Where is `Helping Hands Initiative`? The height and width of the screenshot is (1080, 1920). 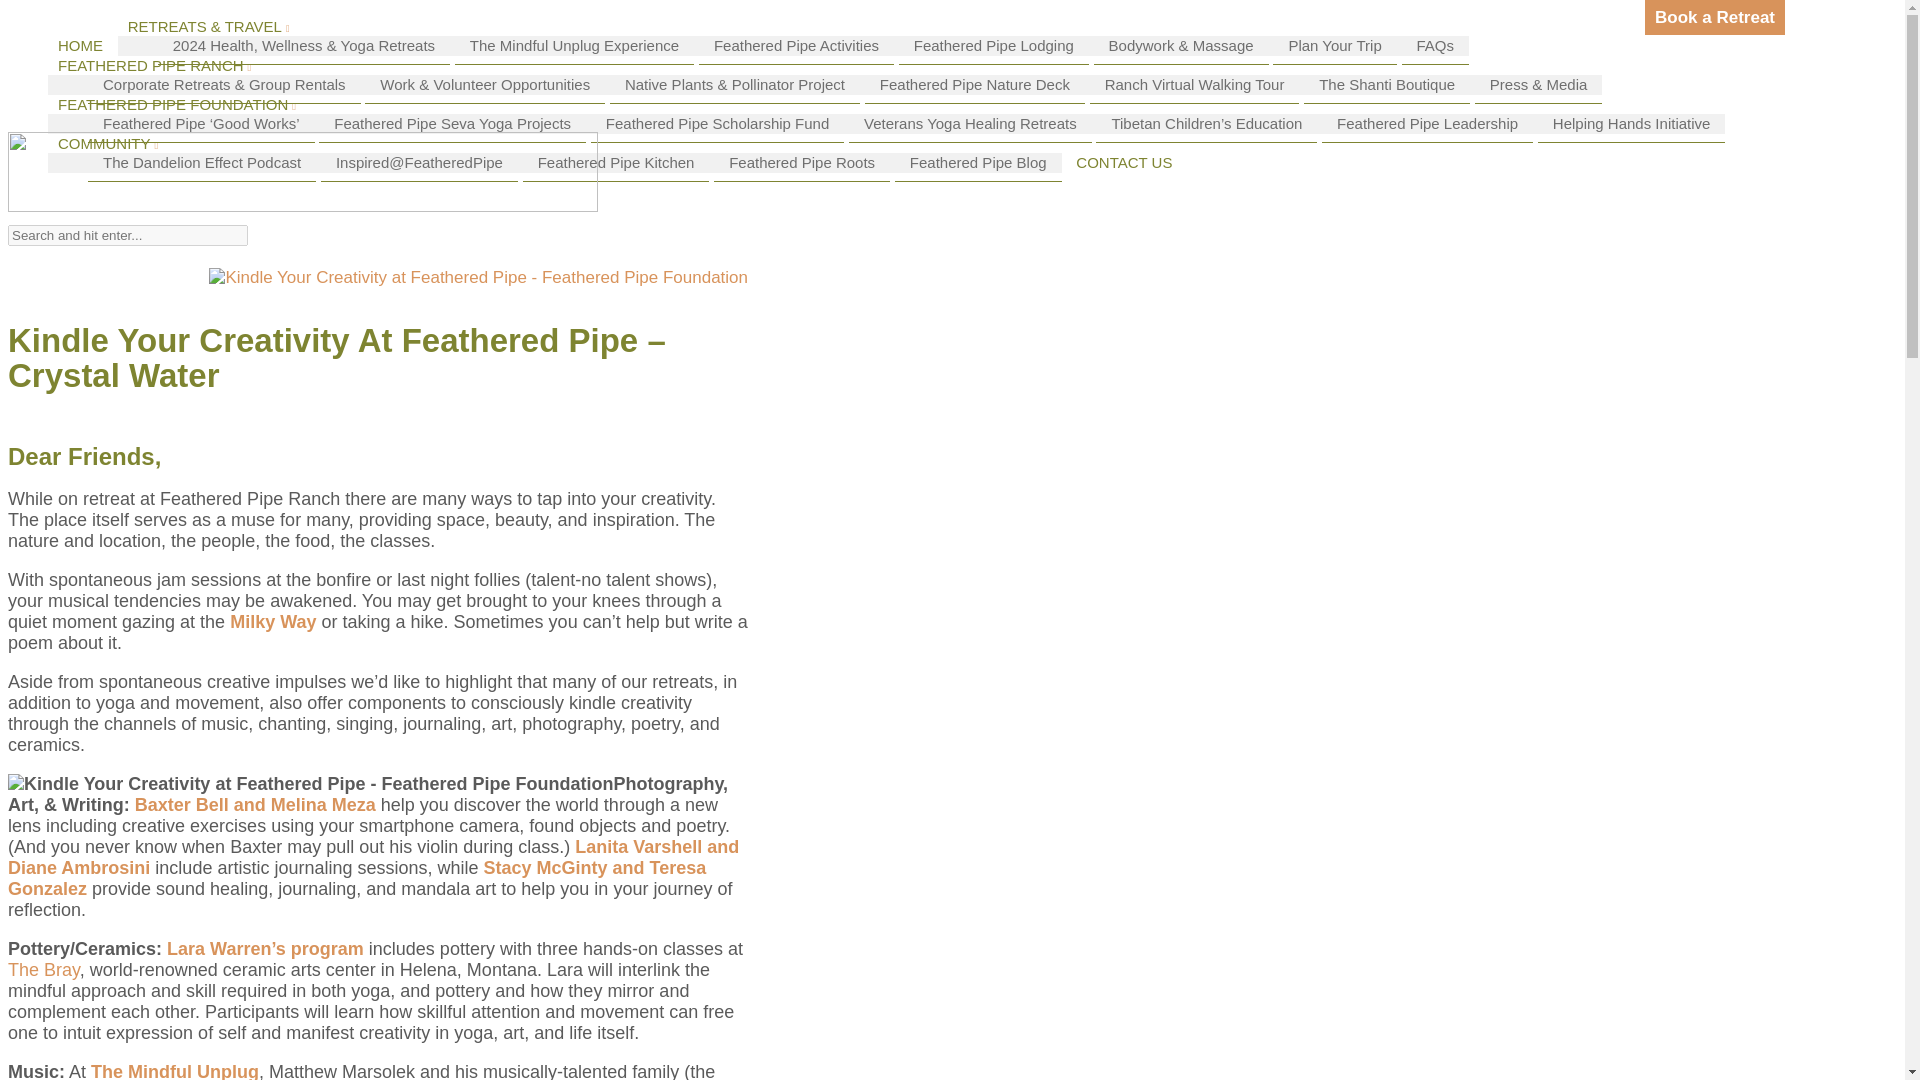
Helping Hands Initiative is located at coordinates (1632, 123).